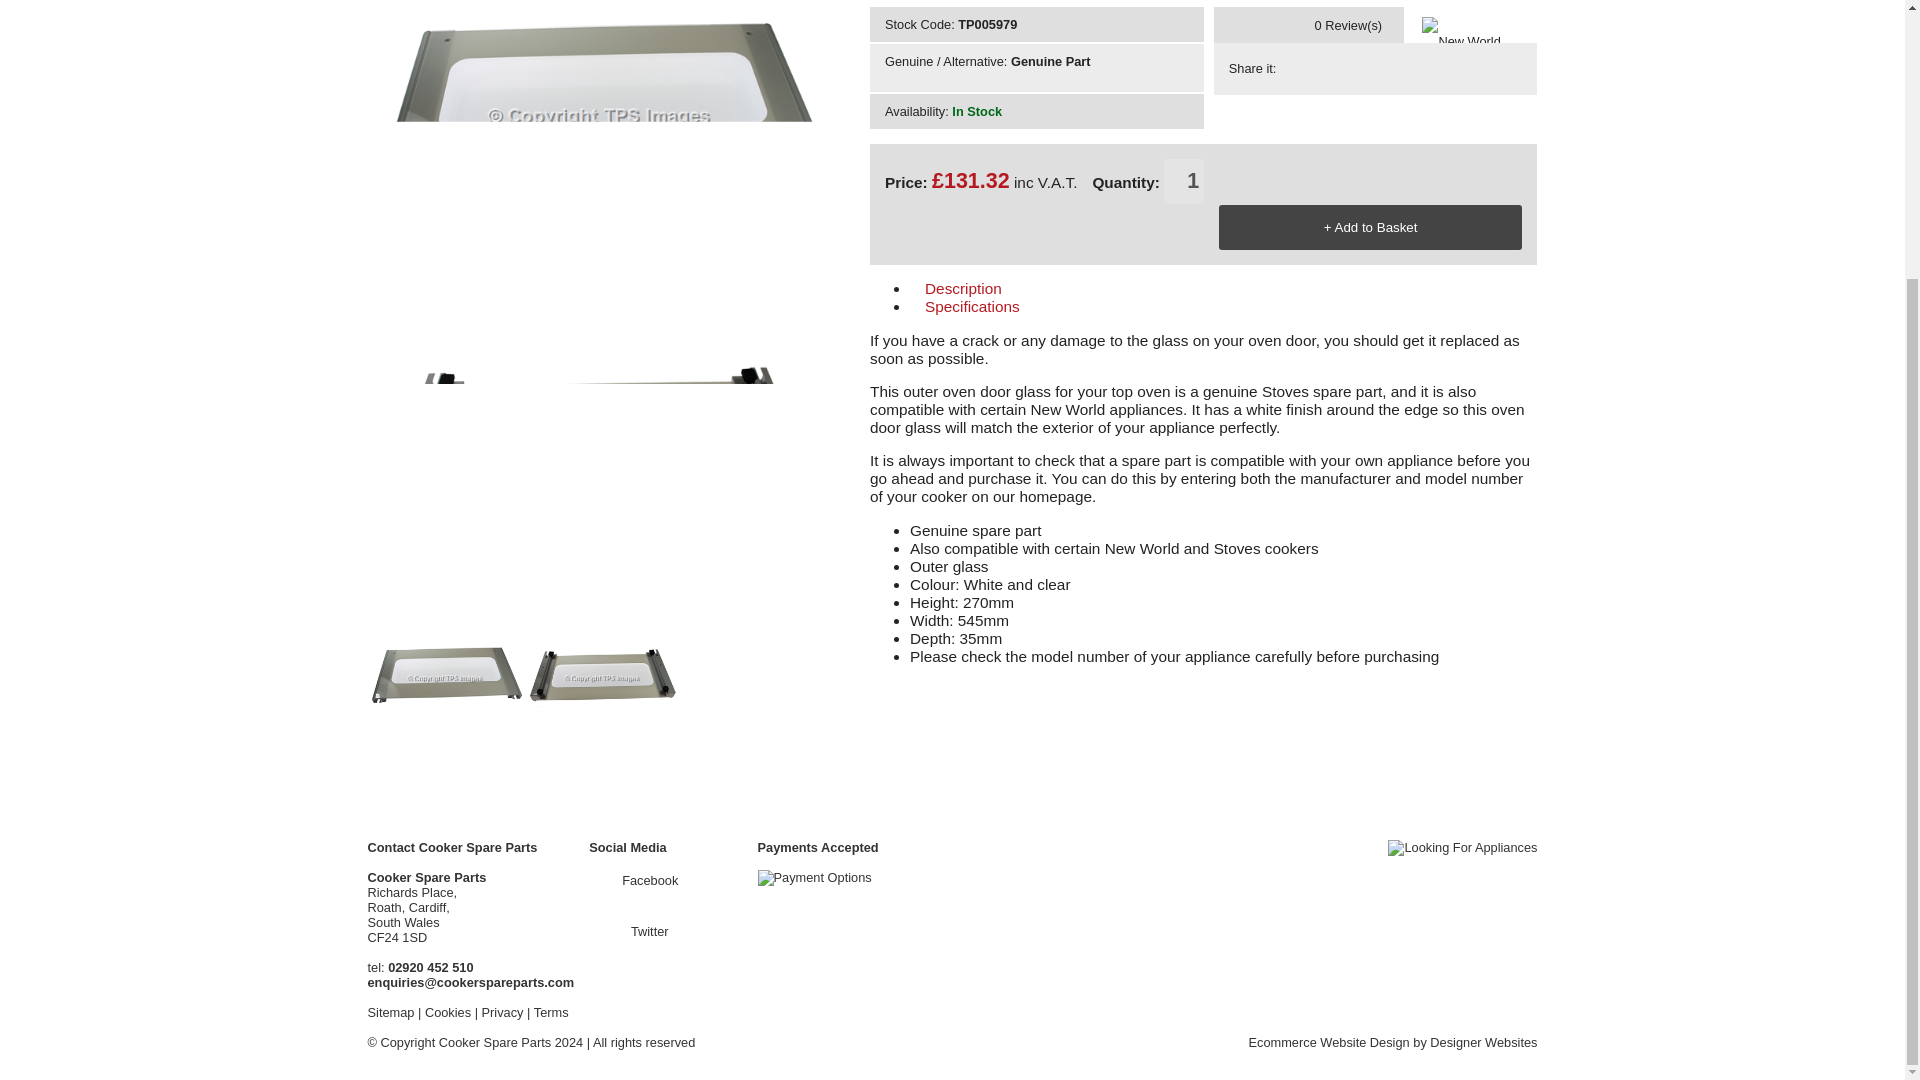  I want to click on Terms, so click(550, 1012).